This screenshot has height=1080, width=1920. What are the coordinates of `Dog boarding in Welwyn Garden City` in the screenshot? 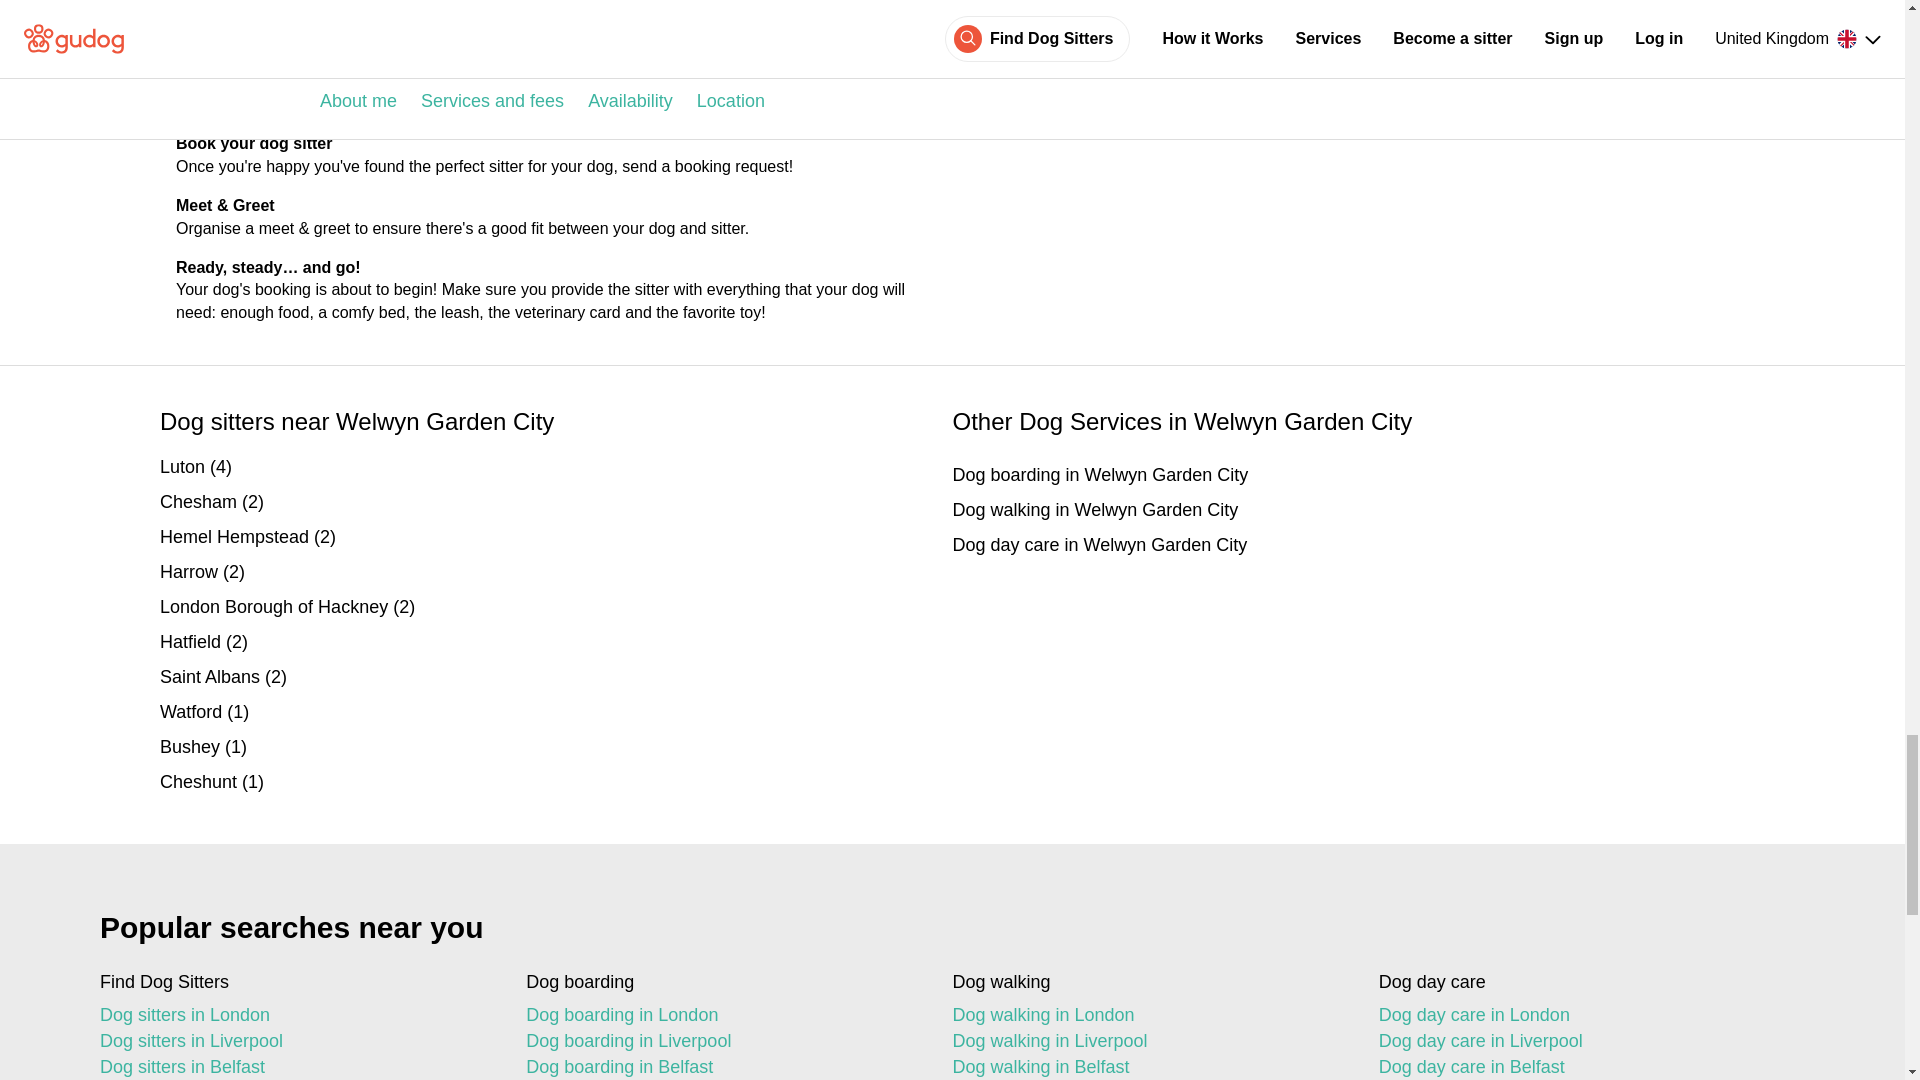 It's located at (1348, 476).